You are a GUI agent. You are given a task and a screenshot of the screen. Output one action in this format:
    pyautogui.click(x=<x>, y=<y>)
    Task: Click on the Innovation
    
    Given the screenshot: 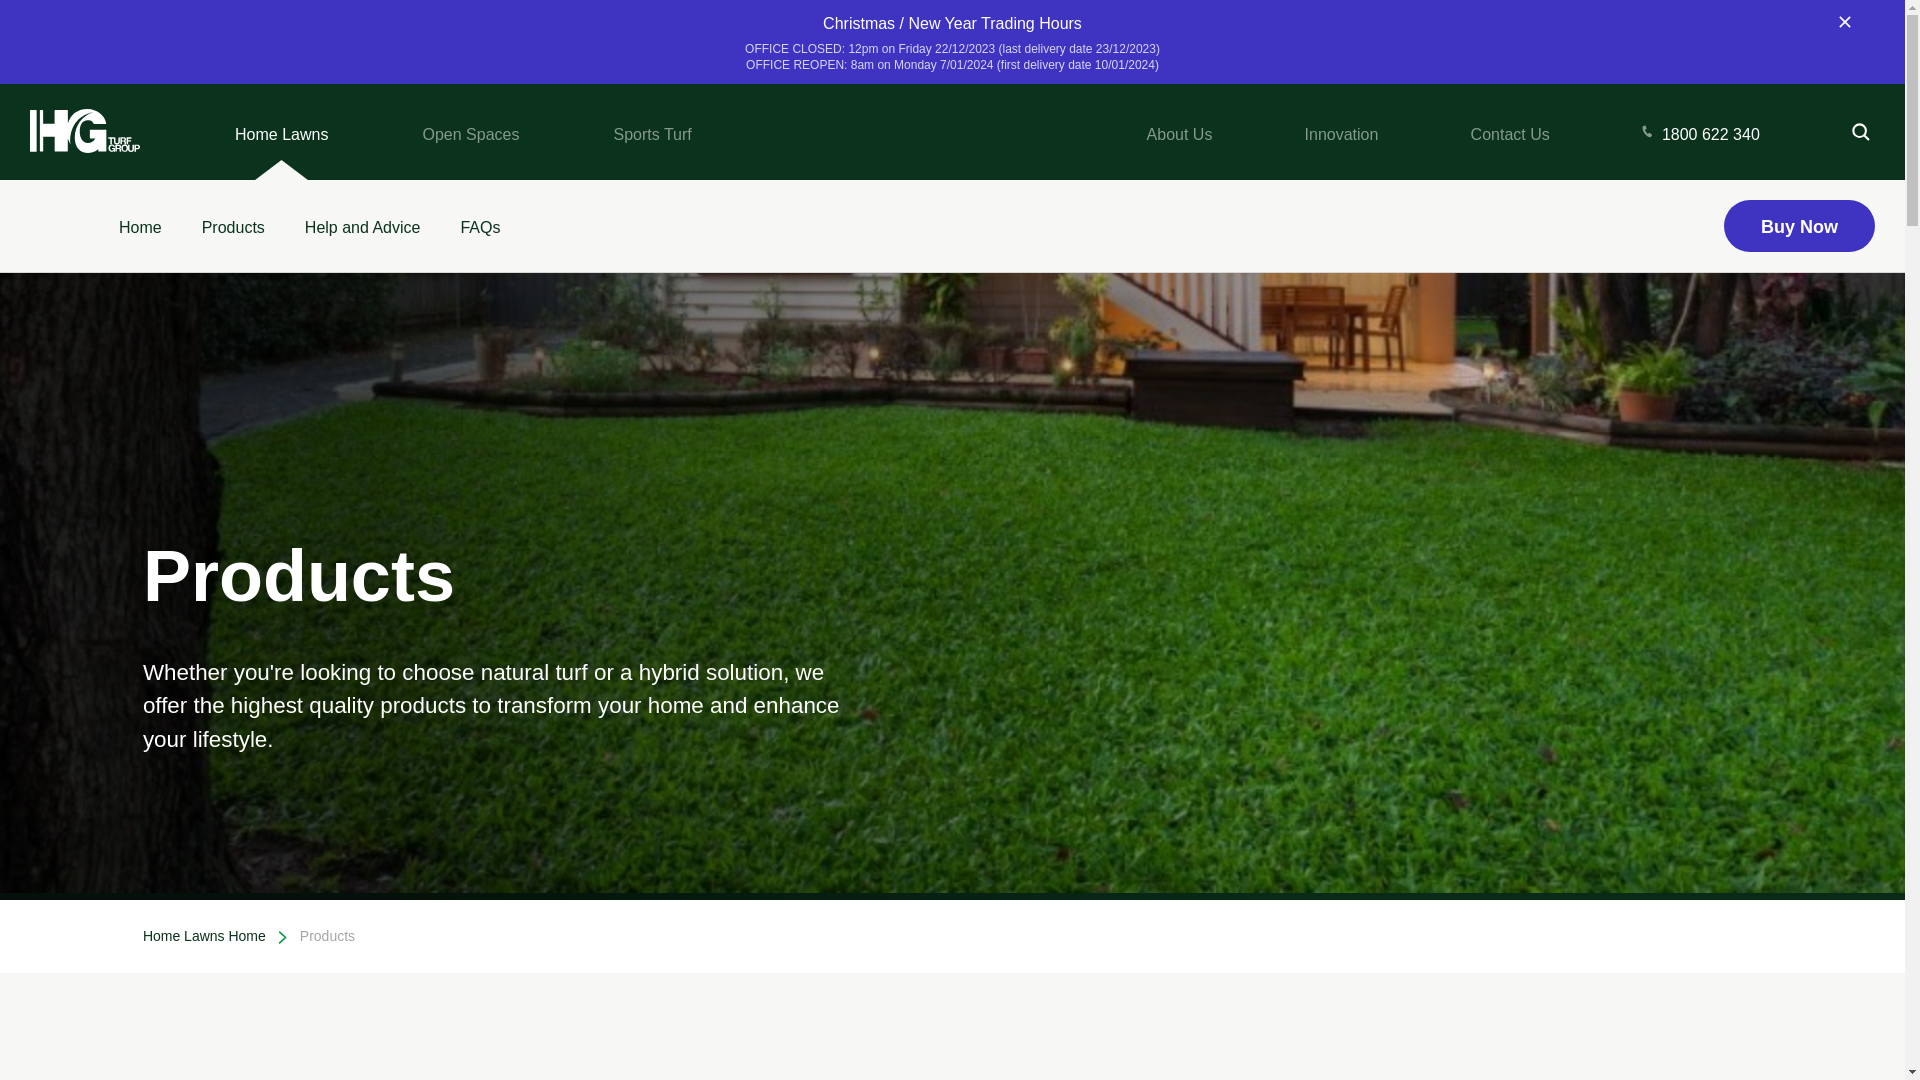 What is the action you would take?
    pyautogui.click(x=1342, y=132)
    